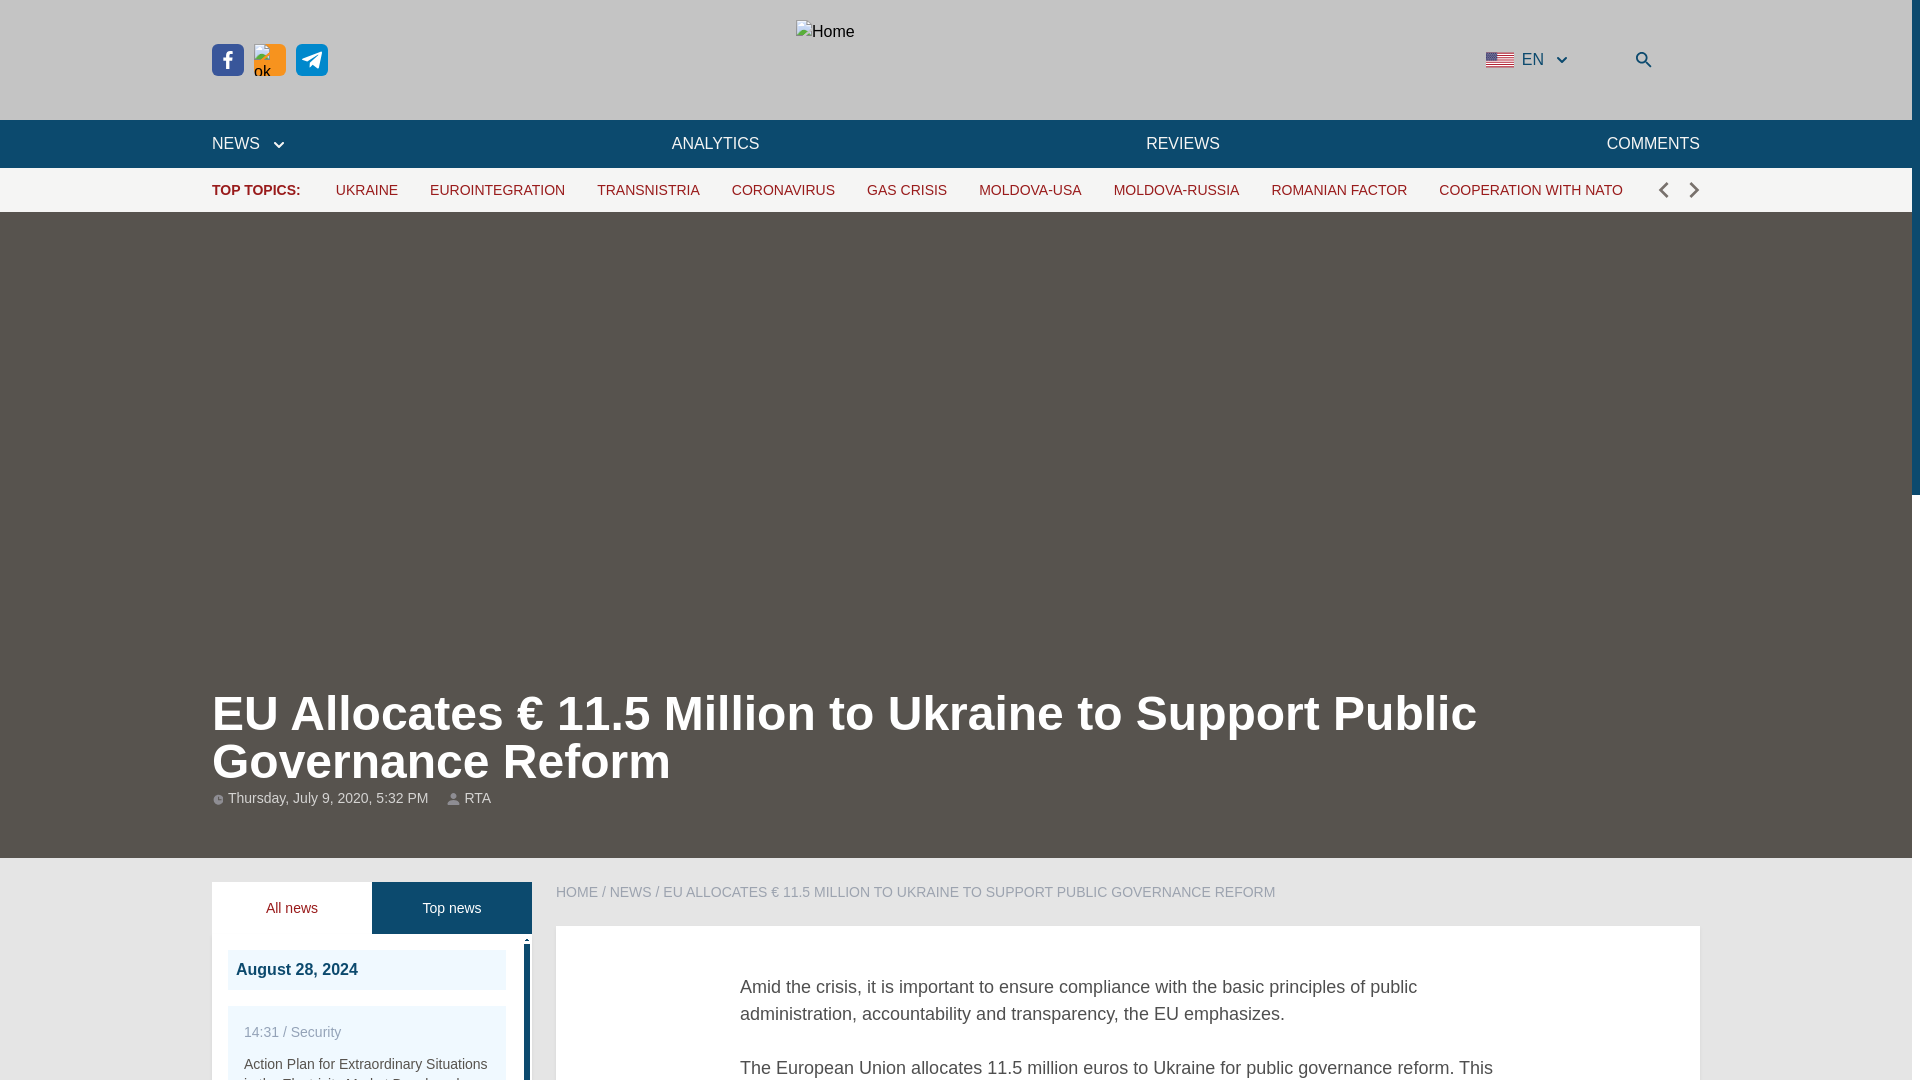 The width and height of the screenshot is (1920, 1080). Describe the element at coordinates (648, 190) in the screenshot. I see `TRANSNISTRIA` at that location.